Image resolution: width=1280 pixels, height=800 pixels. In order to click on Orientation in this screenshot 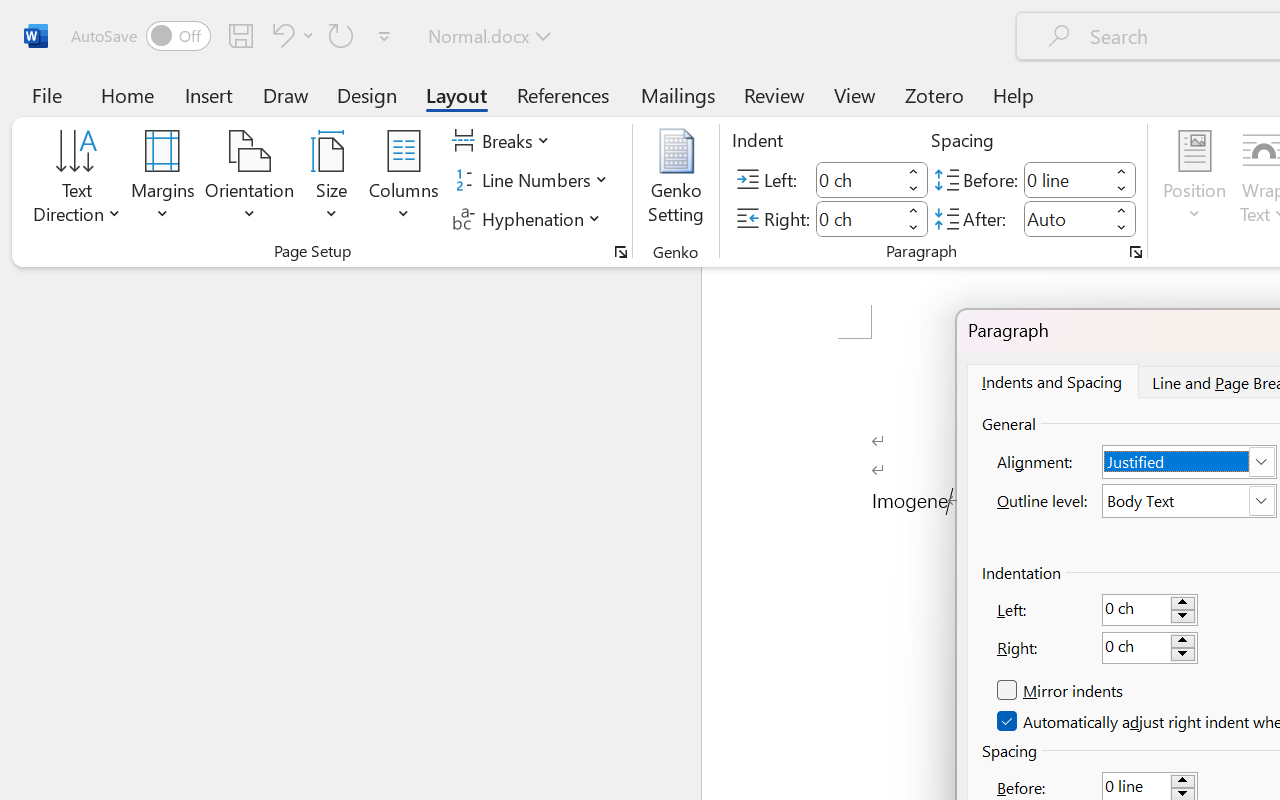, I will do `click(250, 180)`.